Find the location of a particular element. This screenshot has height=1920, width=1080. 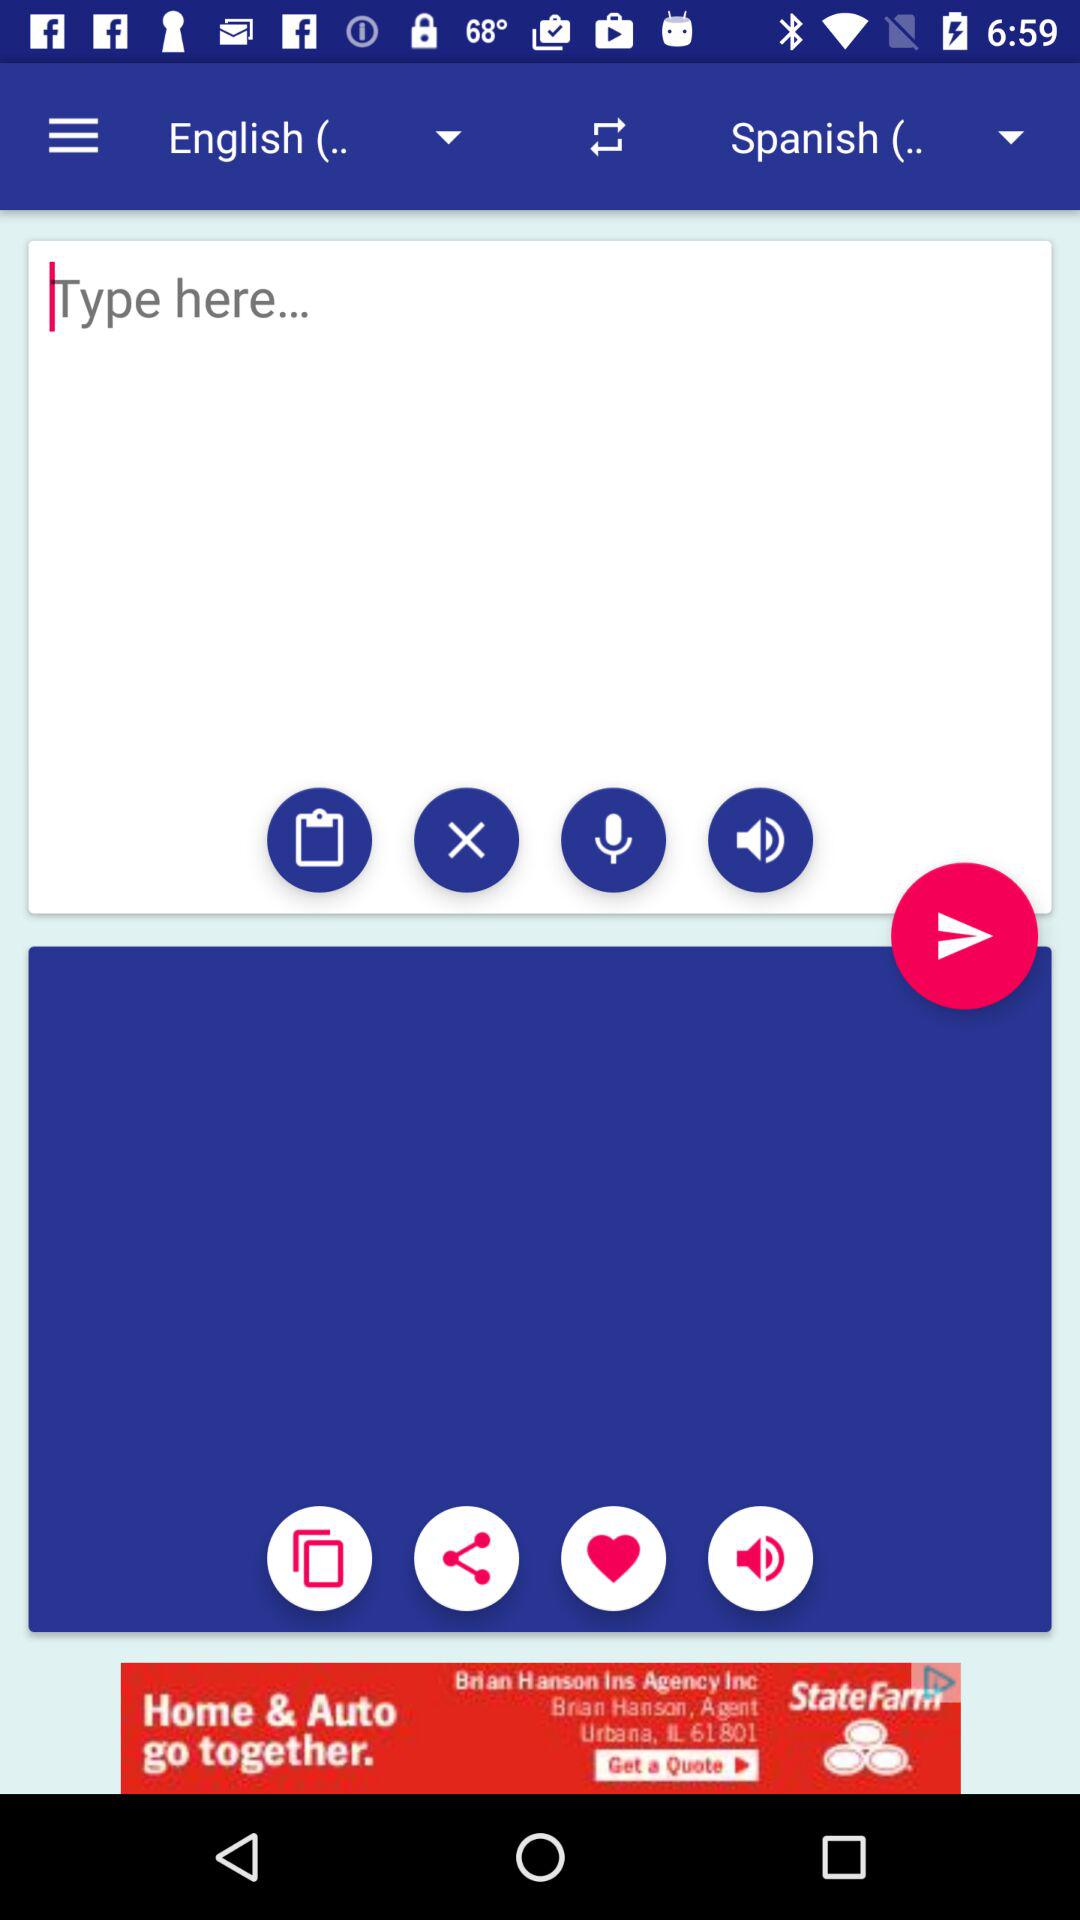

add to searched list is located at coordinates (320, 840).